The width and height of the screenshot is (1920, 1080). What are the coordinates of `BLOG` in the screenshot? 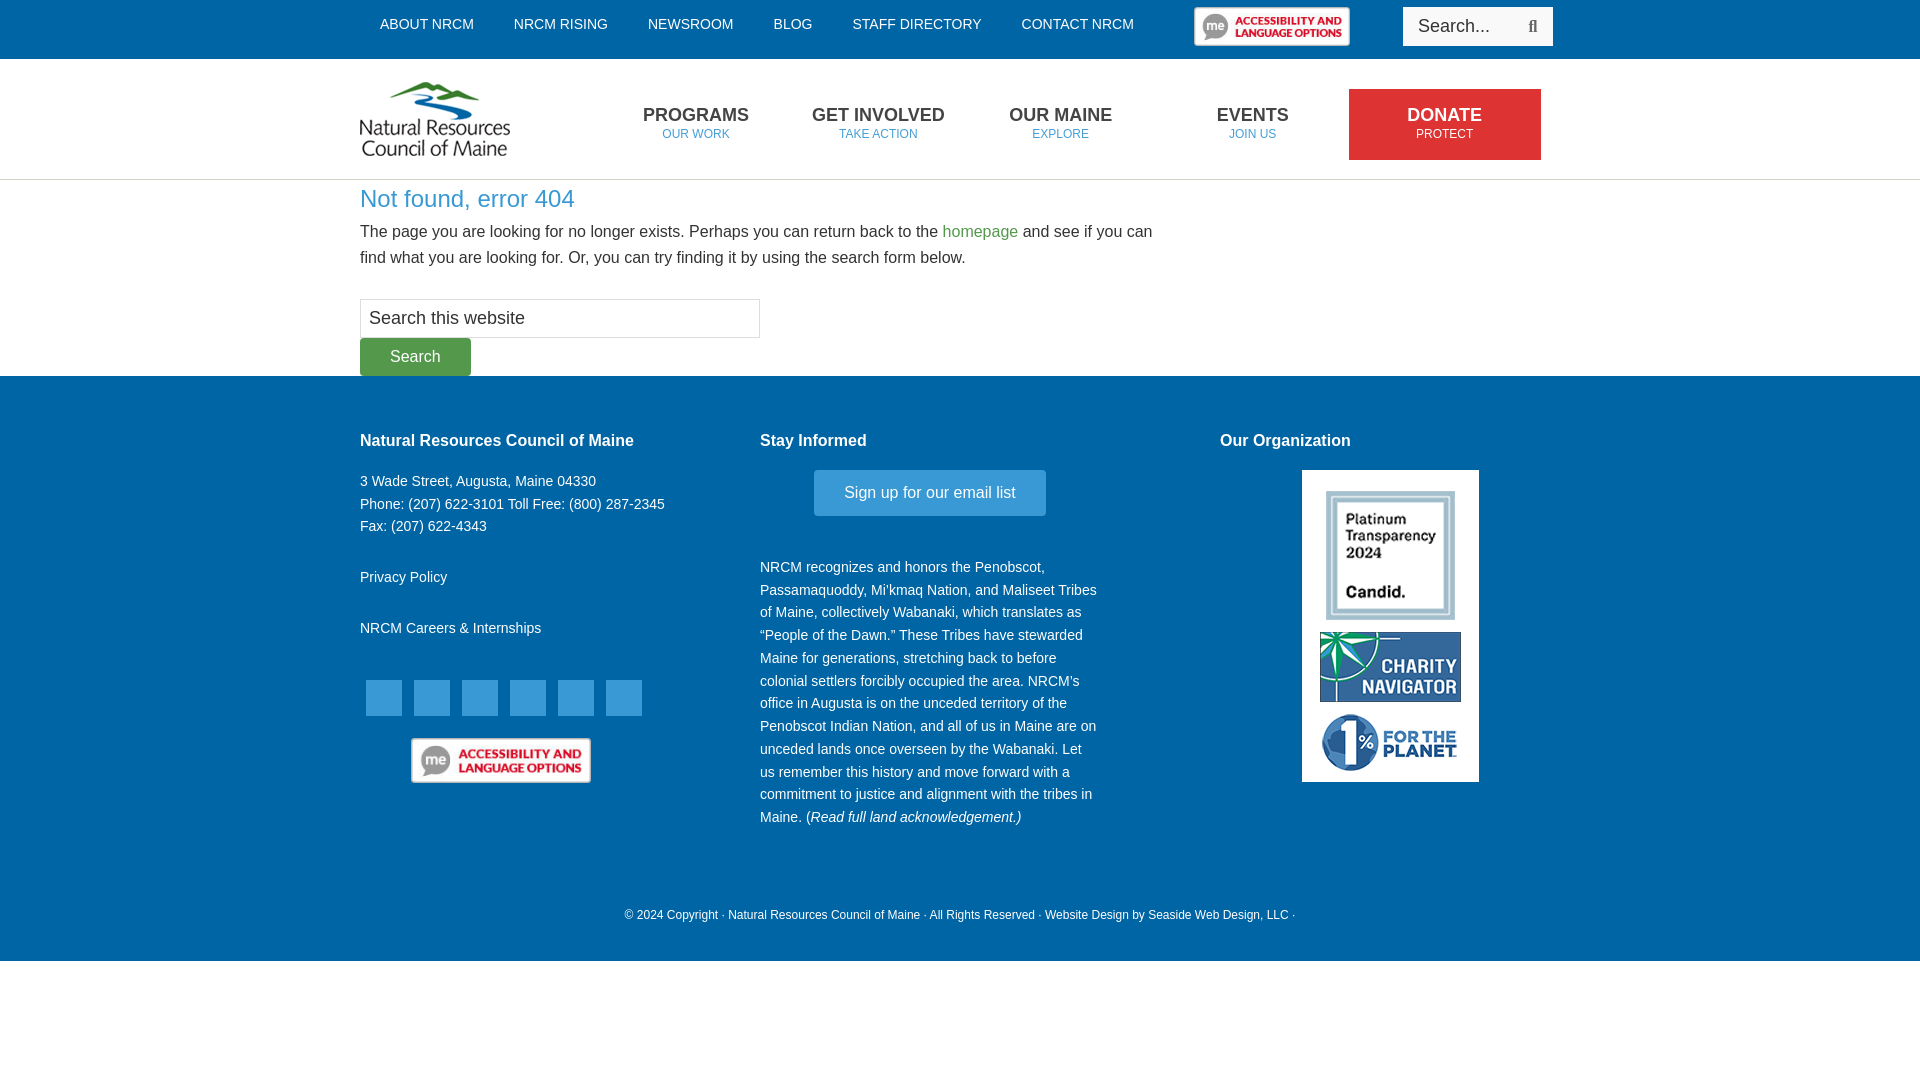 It's located at (794, 24).